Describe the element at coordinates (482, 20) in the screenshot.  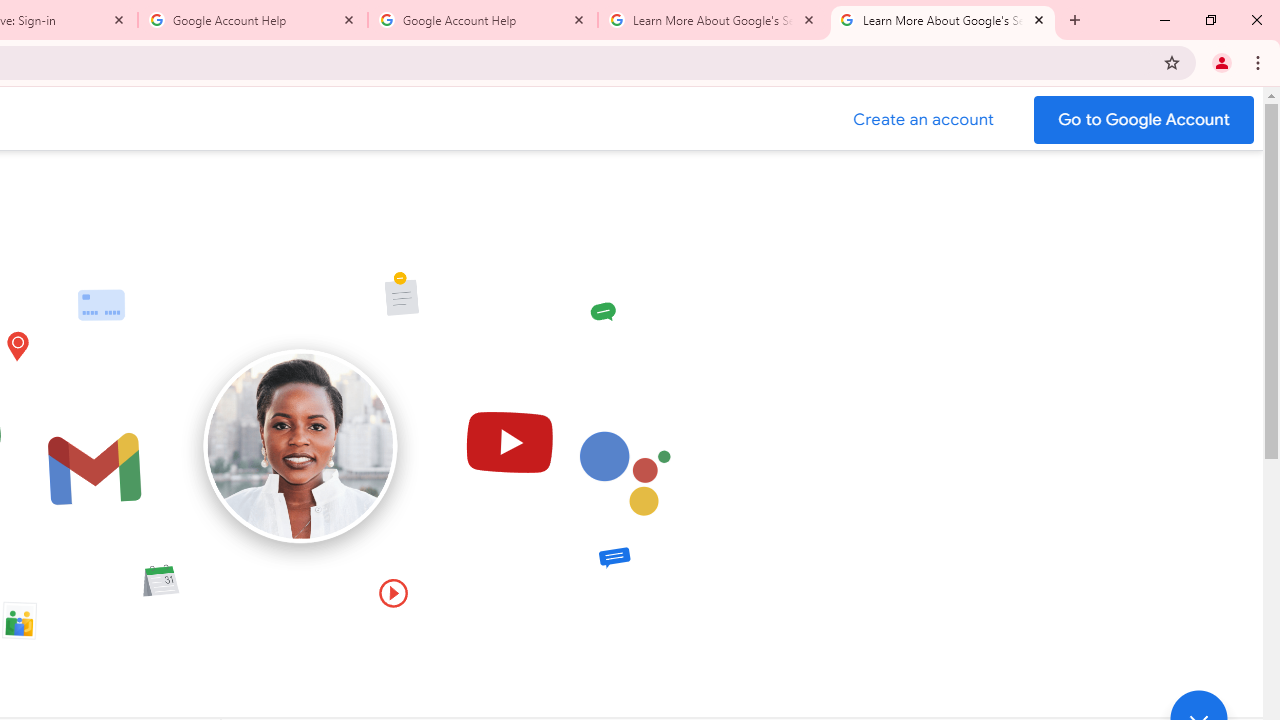
I see `Google Account Help` at that location.